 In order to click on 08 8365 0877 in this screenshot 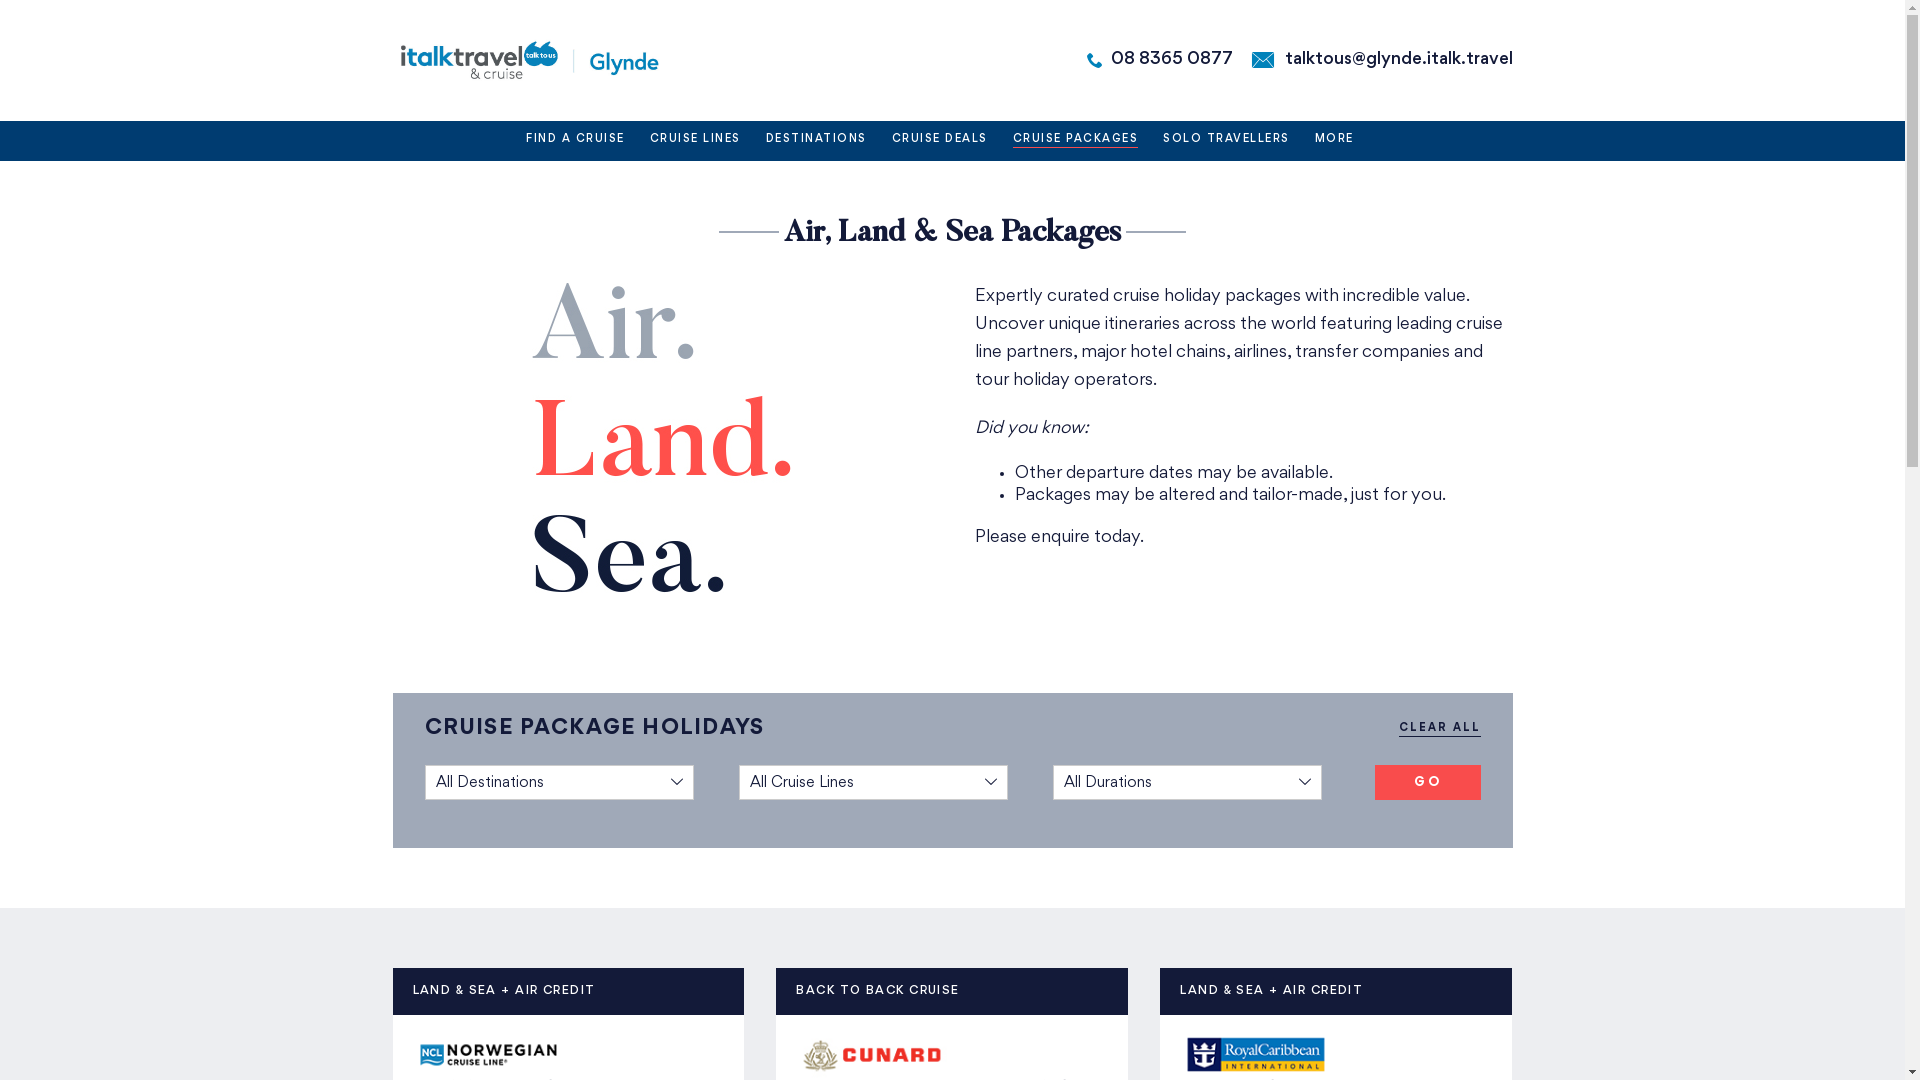, I will do `click(1171, 60)`.